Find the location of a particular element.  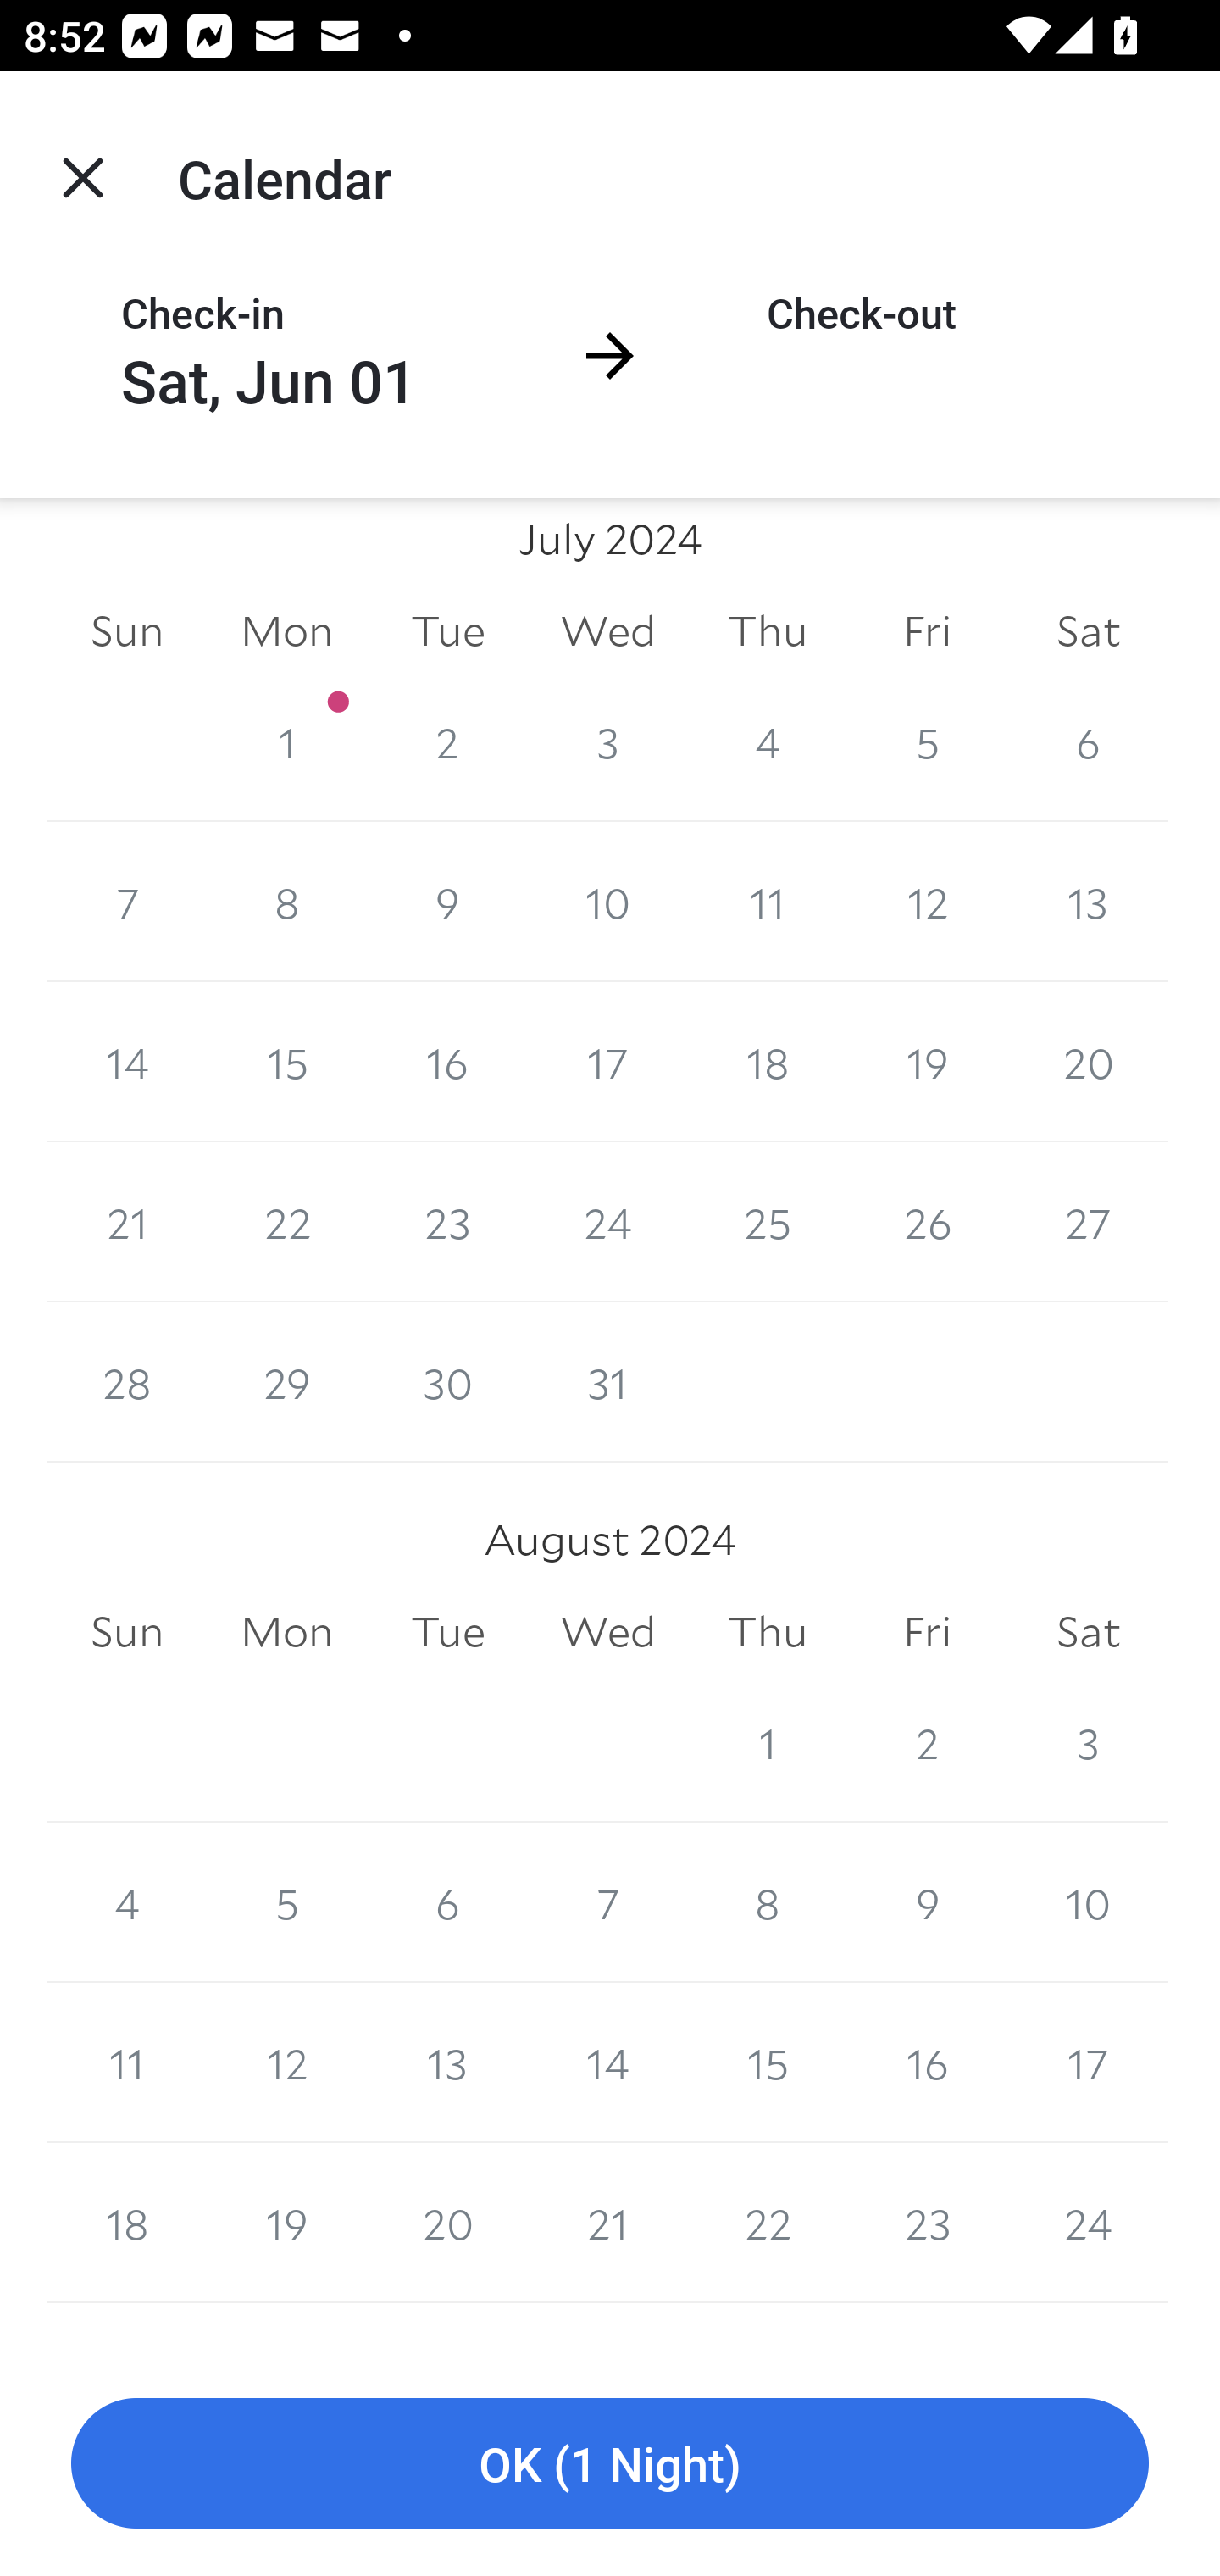

11 11 August 2024 is located at coordinates (127, 2062).